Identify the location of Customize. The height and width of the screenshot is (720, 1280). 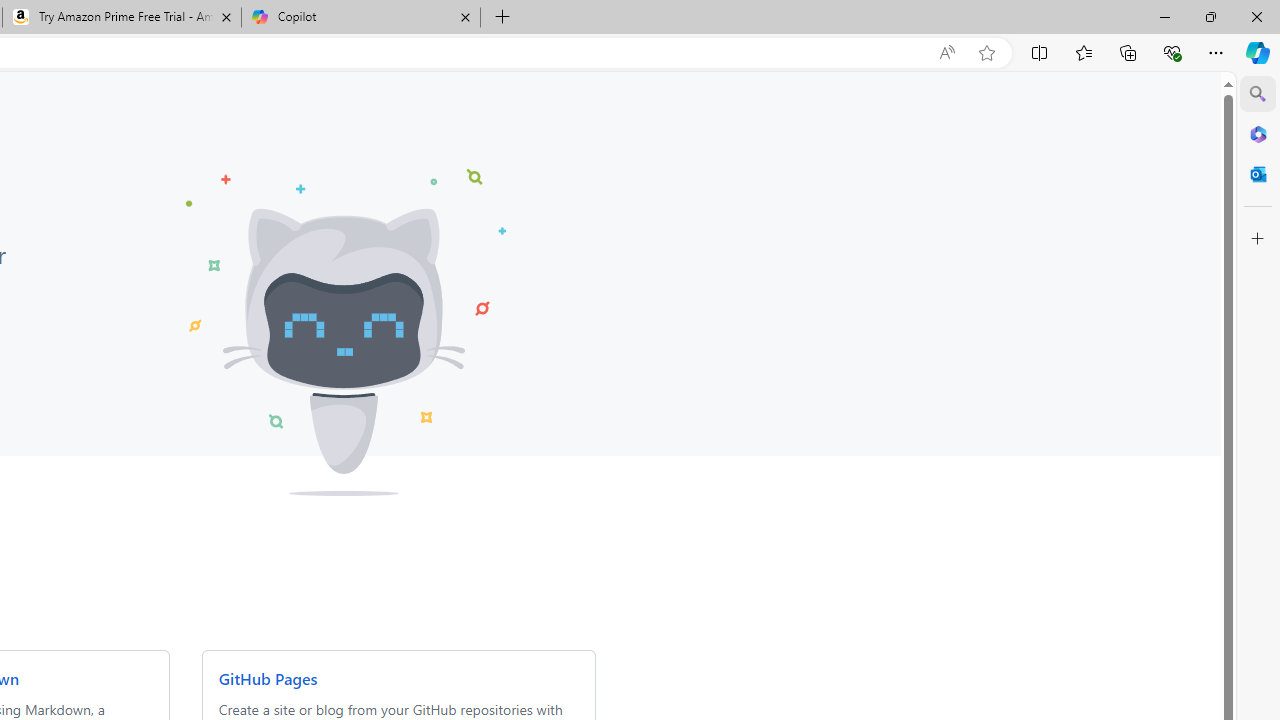
(1258, 239).